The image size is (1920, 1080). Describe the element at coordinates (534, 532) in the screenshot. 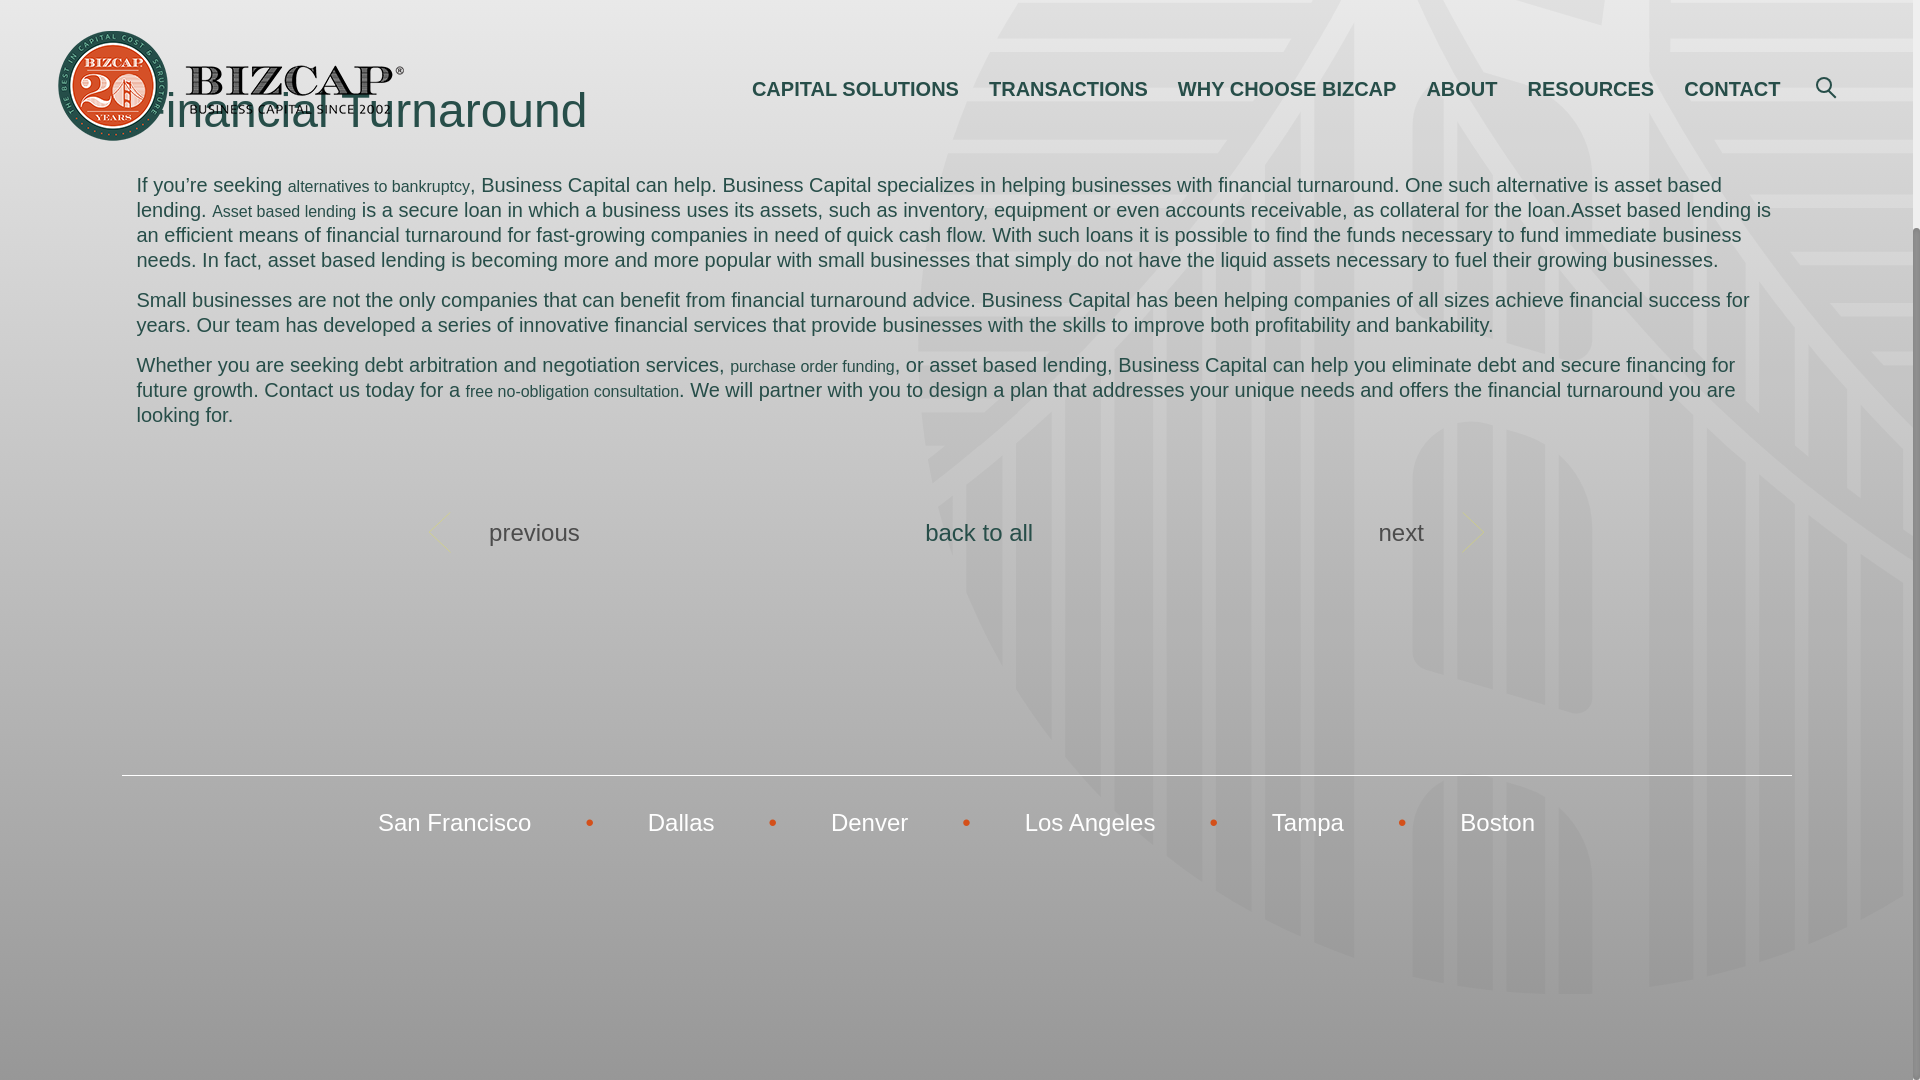

I see `previous` at that location.